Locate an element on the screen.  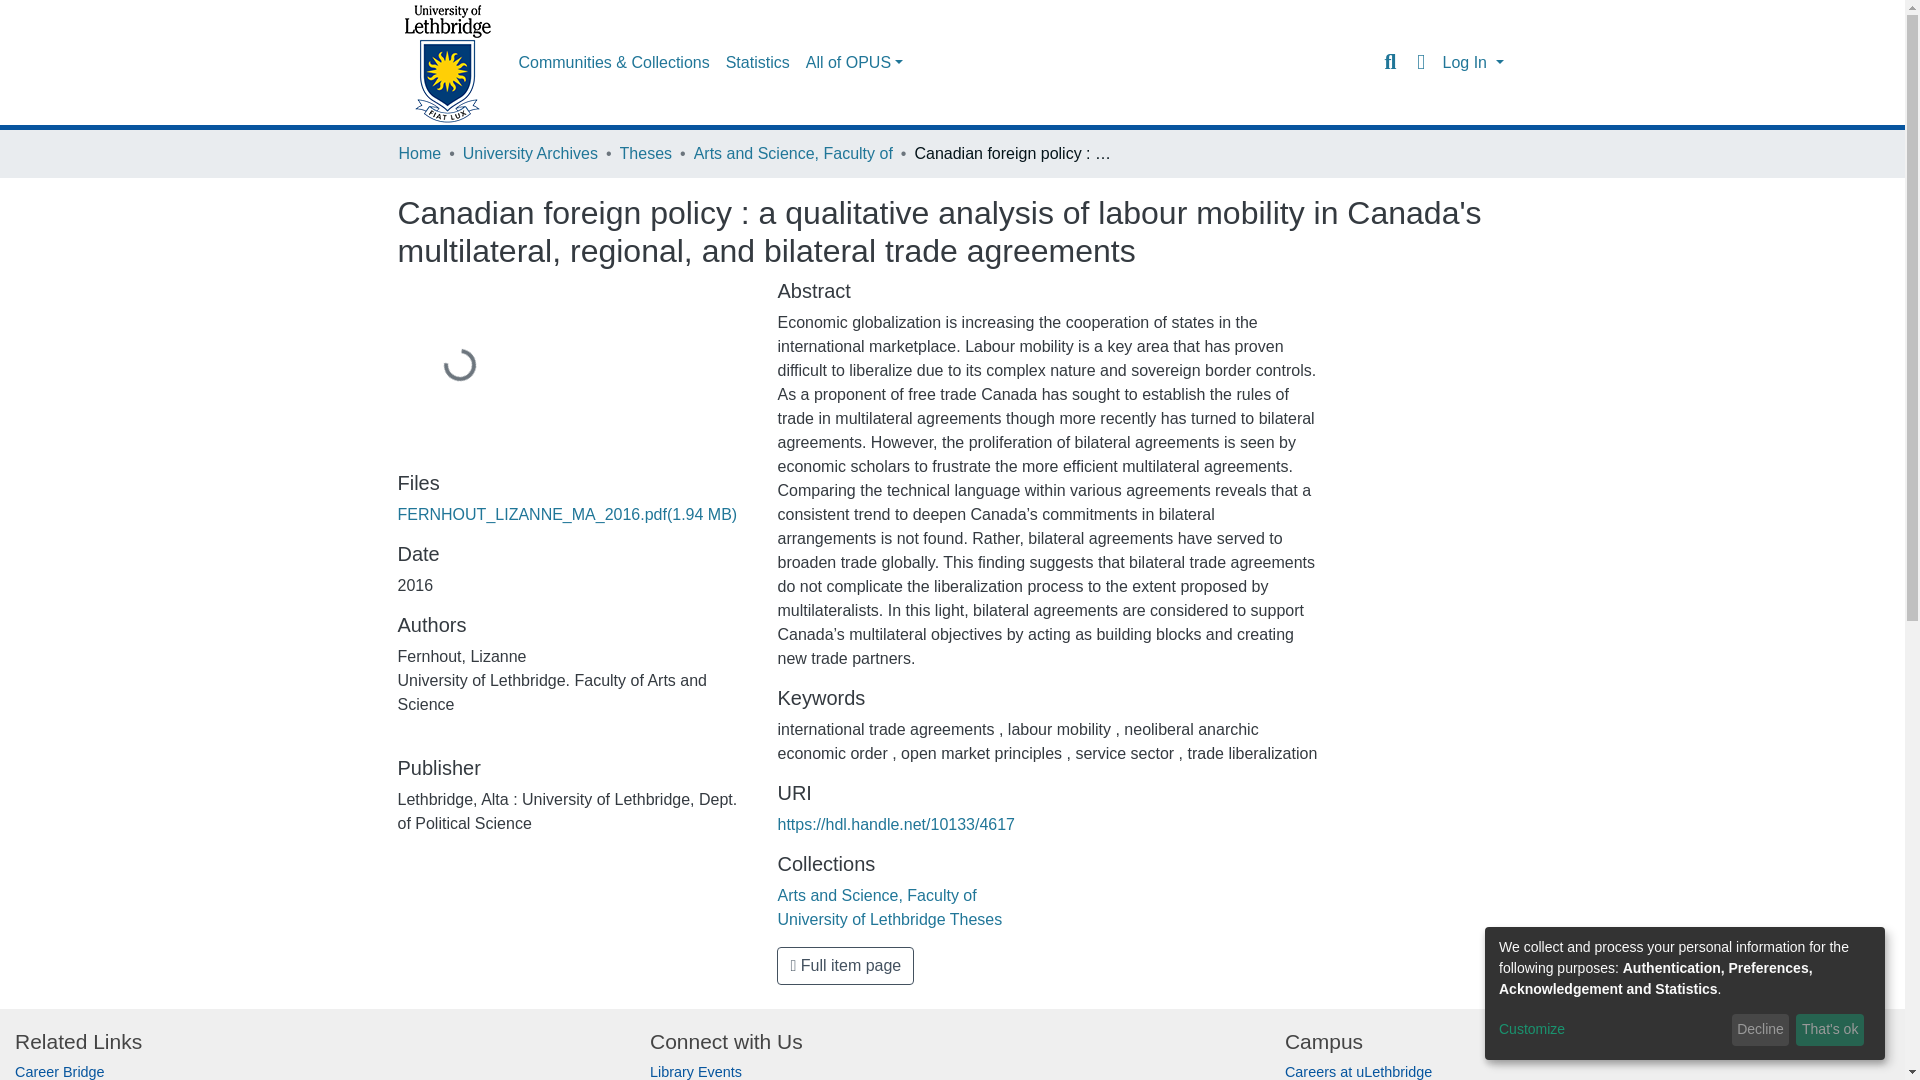
University Archives is located at coordinates (530, 154).